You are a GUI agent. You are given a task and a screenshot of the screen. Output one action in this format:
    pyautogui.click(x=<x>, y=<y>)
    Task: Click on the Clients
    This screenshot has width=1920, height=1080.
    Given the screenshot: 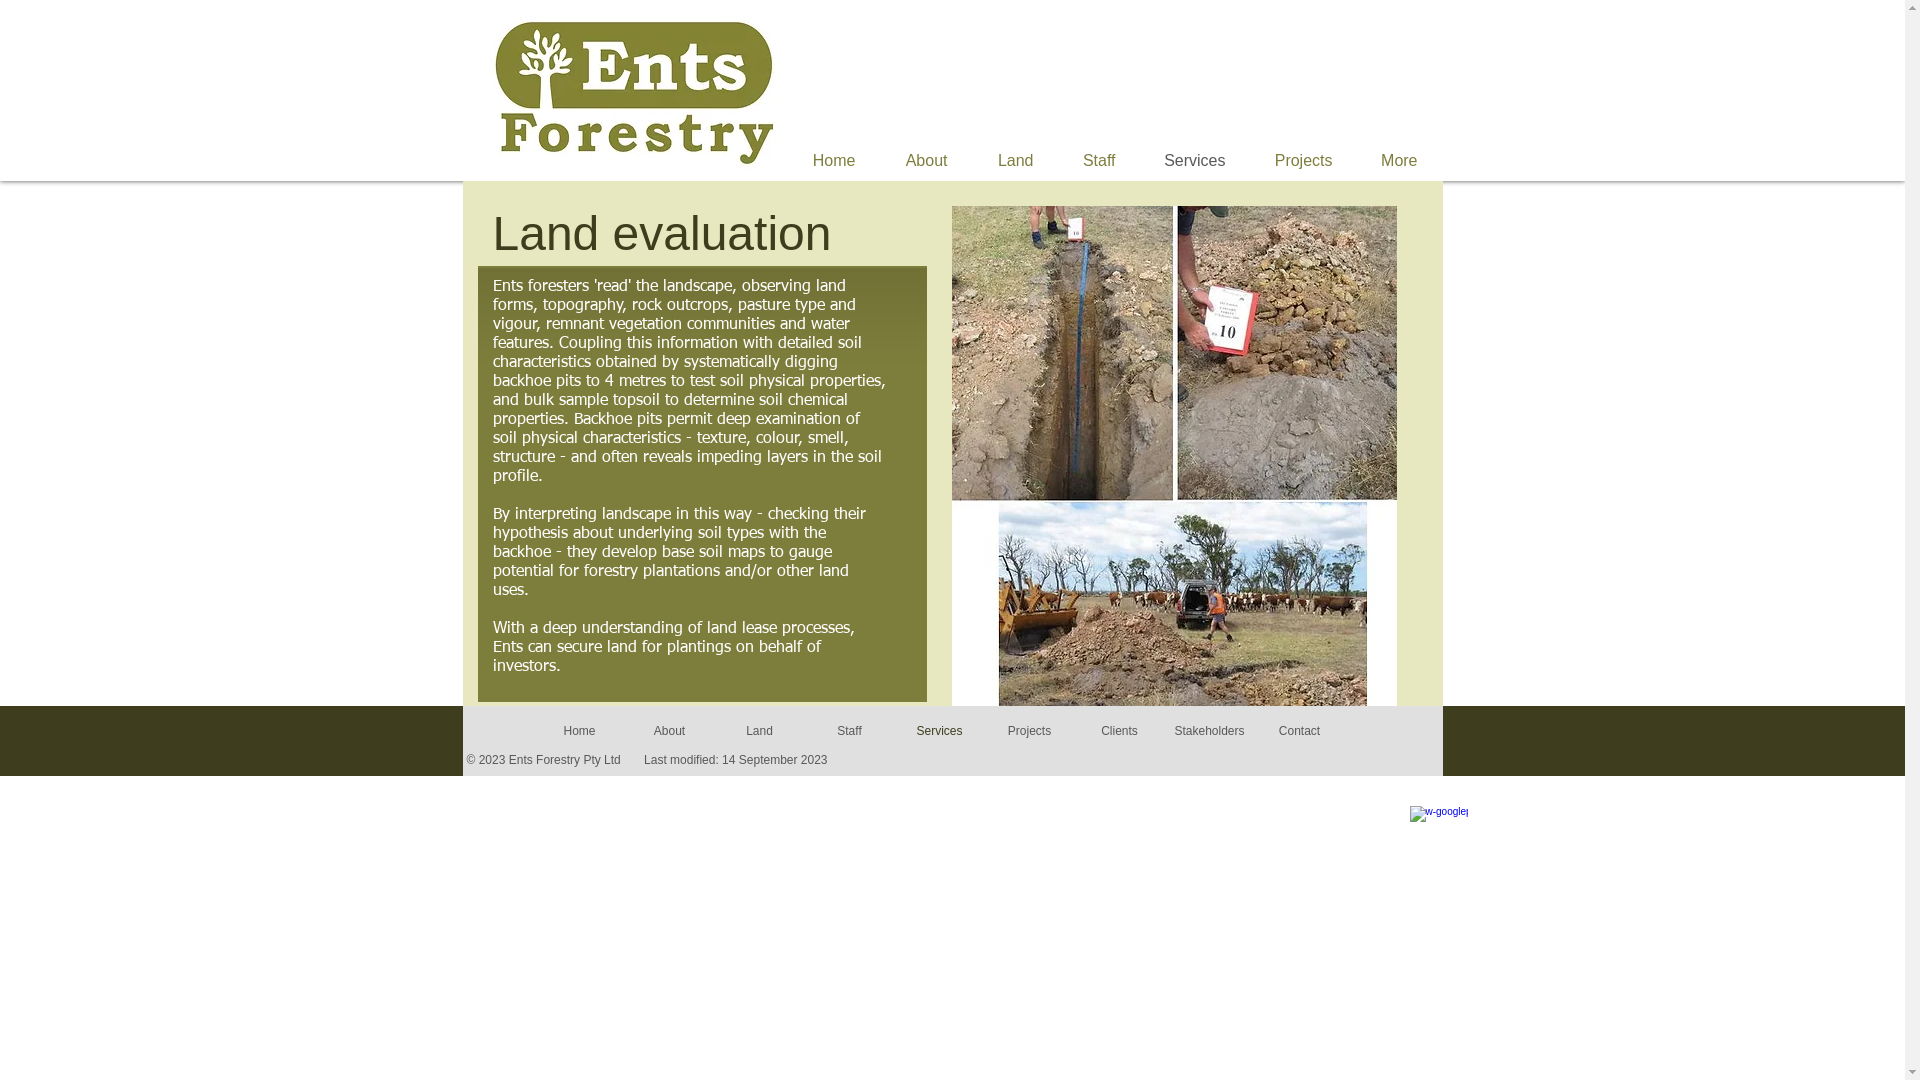 What is the action you would take?
    pyautogui.click(x=1119, y=731)
    